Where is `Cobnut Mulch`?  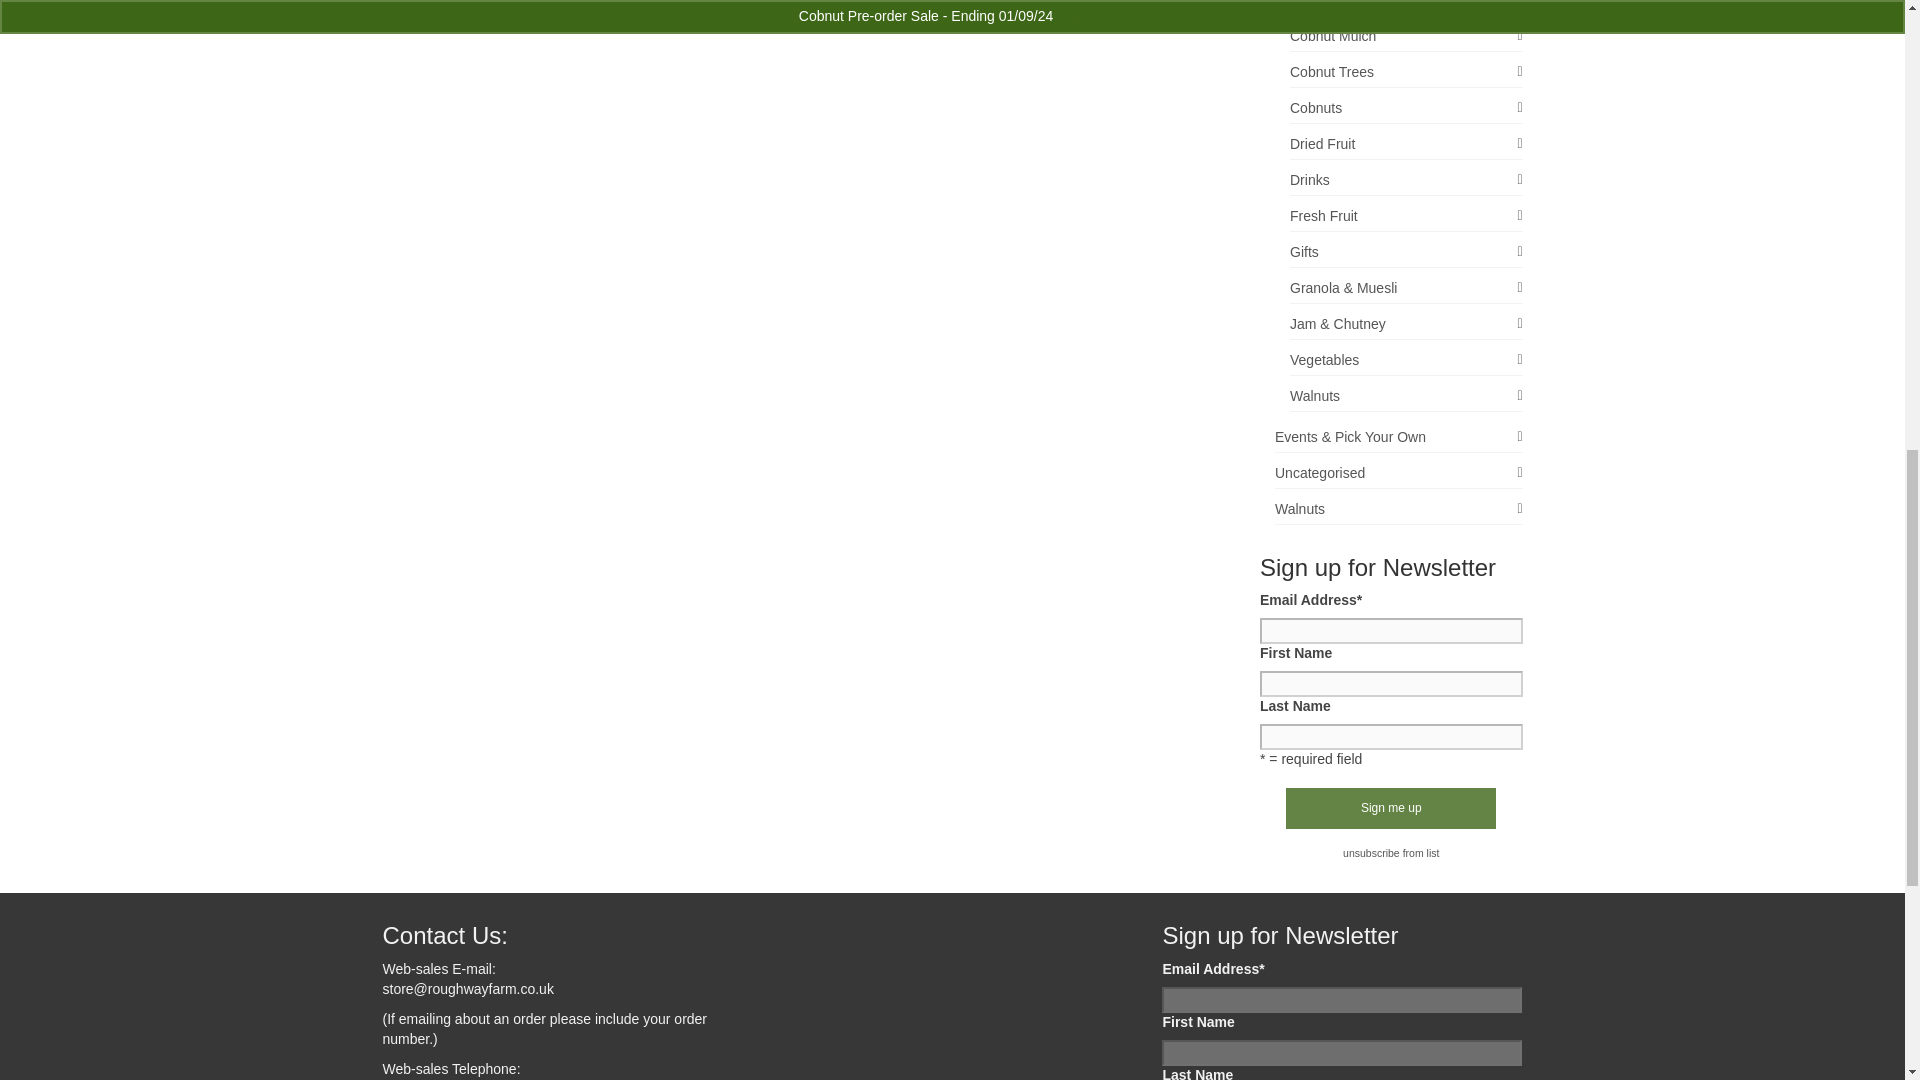 Cobnut Mulch is located at coordinates (1406, 36).